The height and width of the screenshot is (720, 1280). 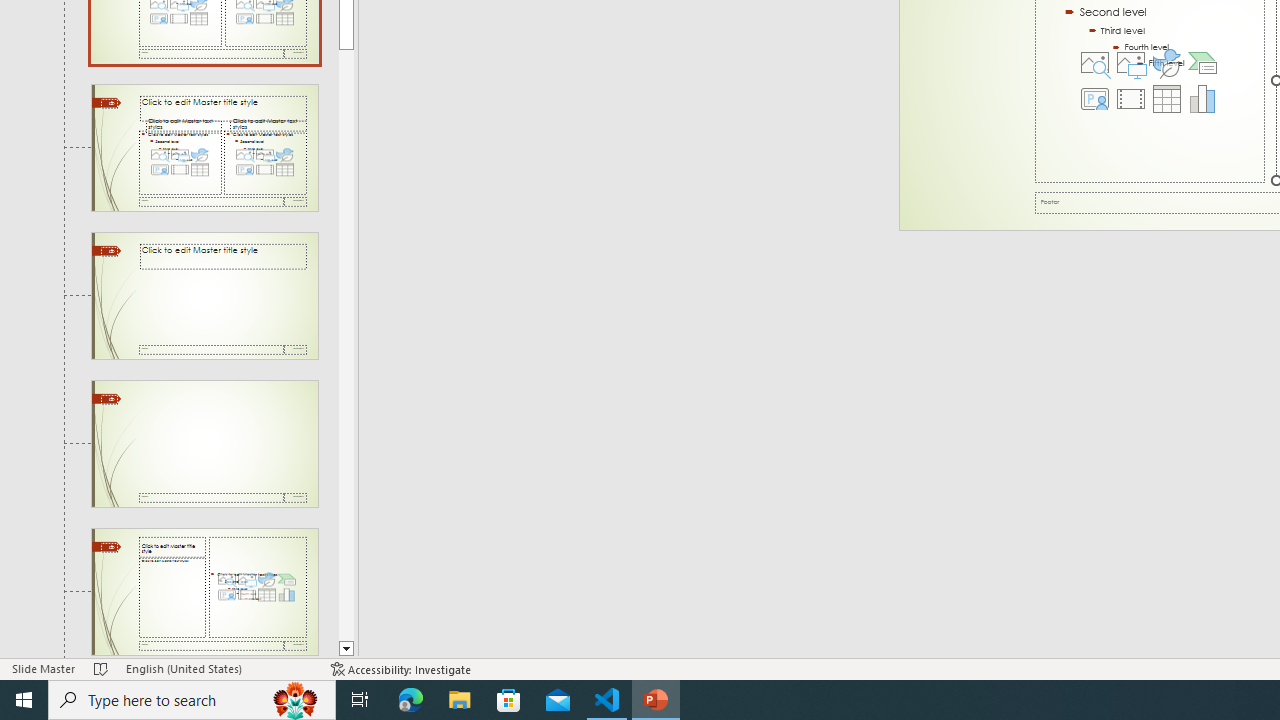 I want to click on Insert a SmartArt Graphic, so click(x=1202, y=62).